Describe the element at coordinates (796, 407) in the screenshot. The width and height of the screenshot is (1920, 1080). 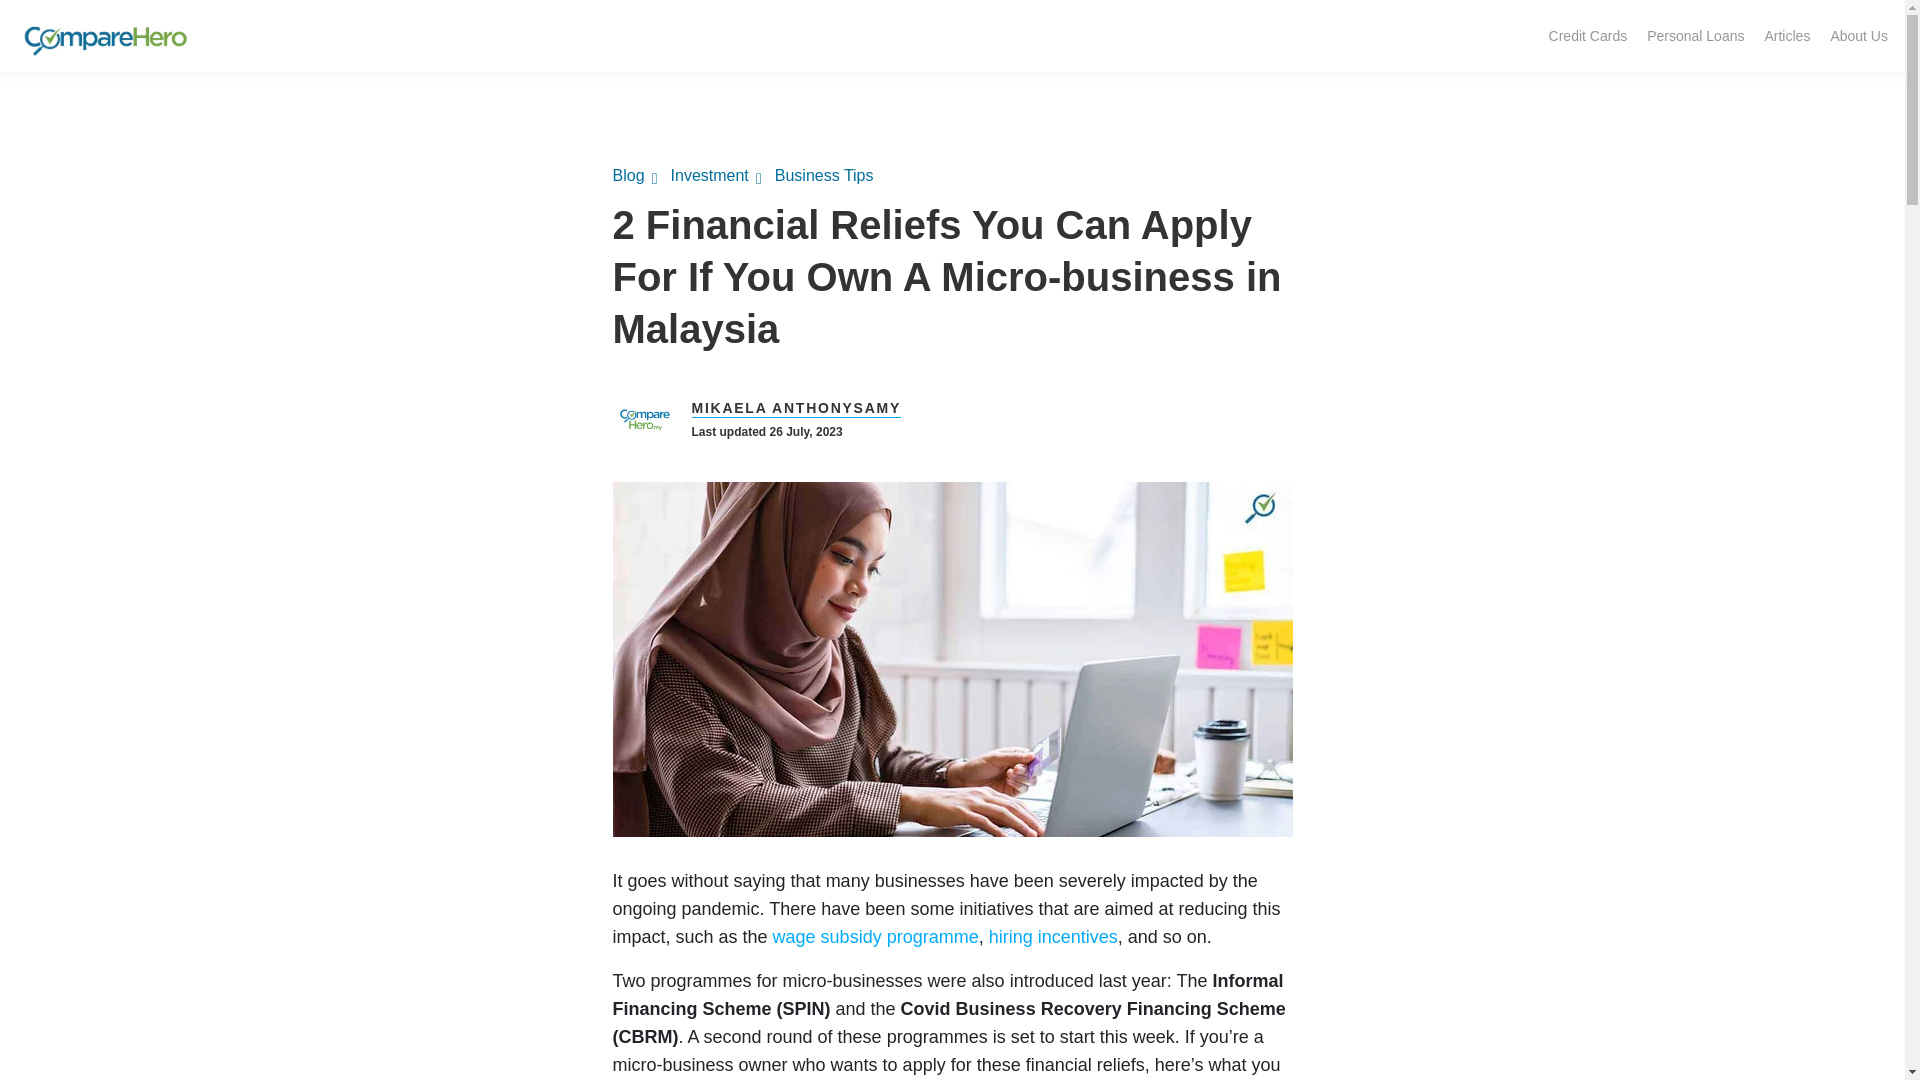
I see `MIKAELA ANTHONYSAMY` at that location.